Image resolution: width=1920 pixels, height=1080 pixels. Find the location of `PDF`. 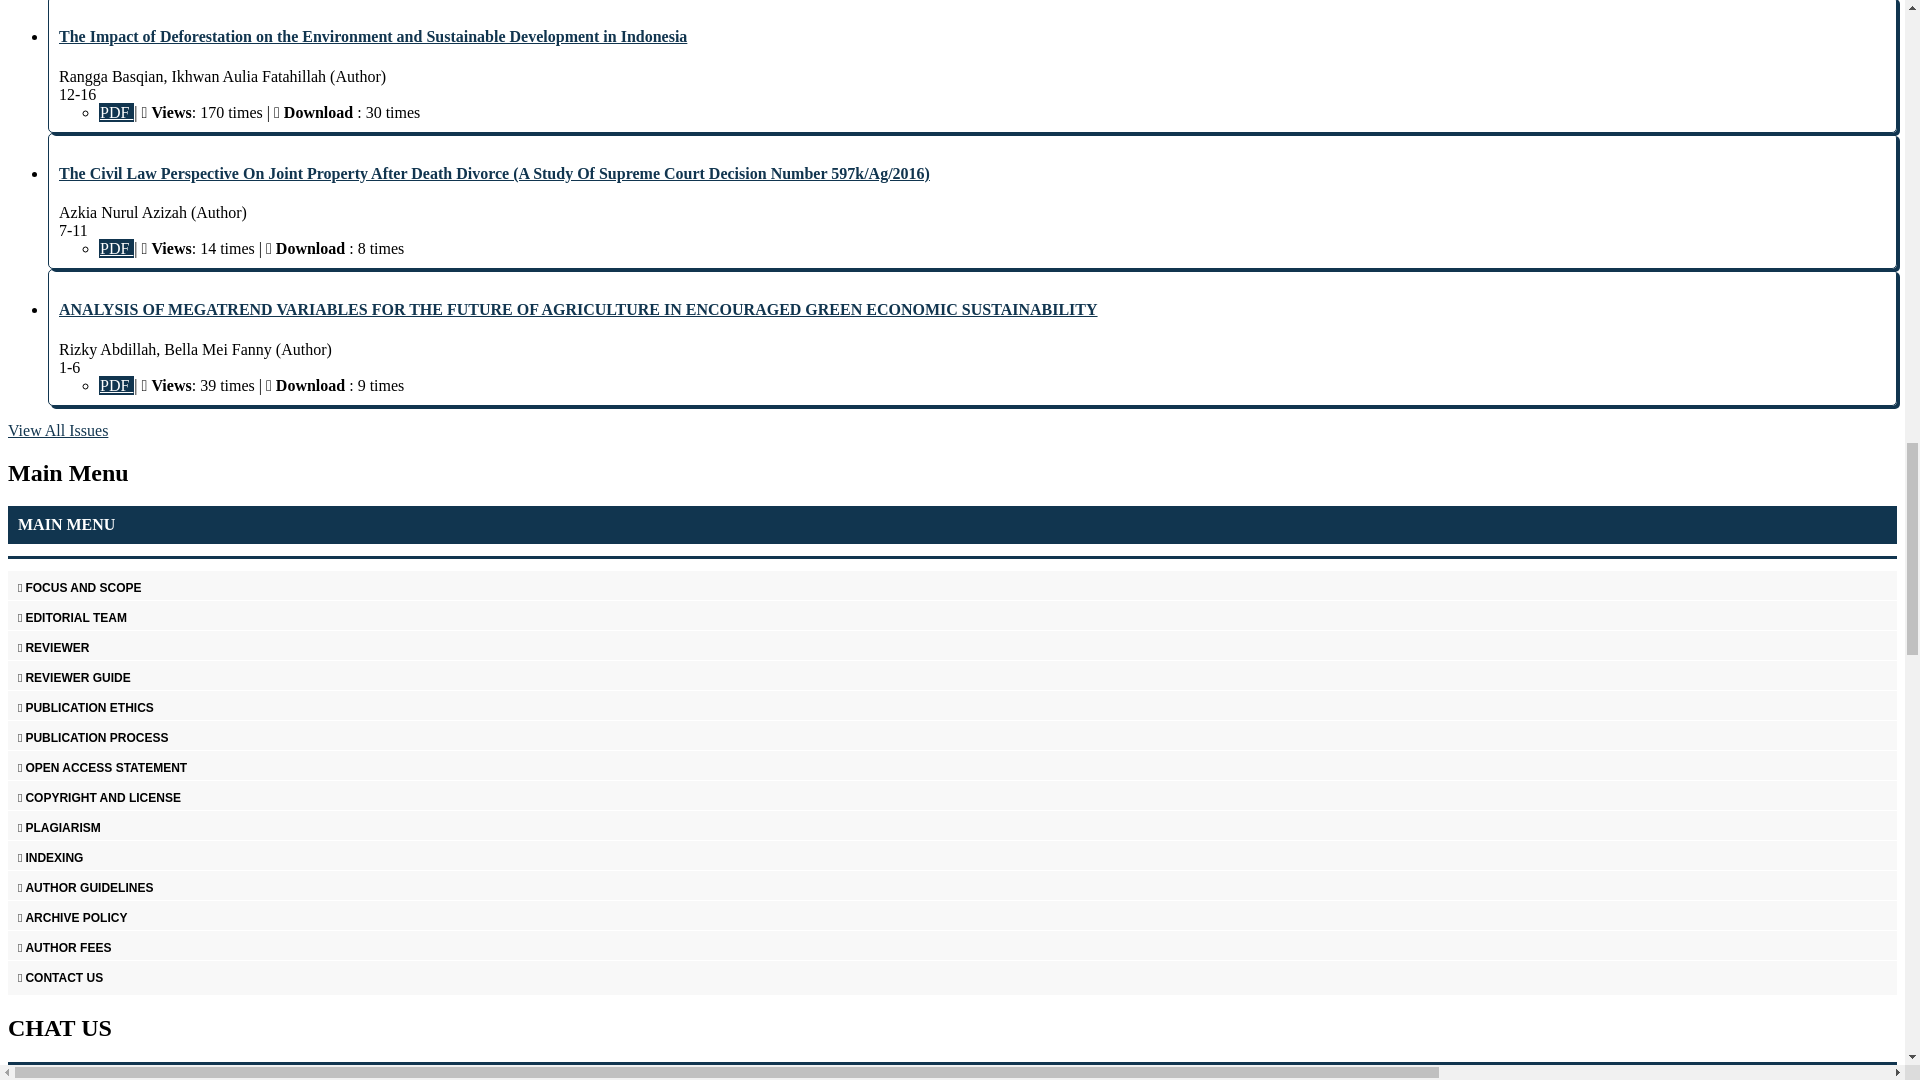

PDF is located at coordinates (116, 385).